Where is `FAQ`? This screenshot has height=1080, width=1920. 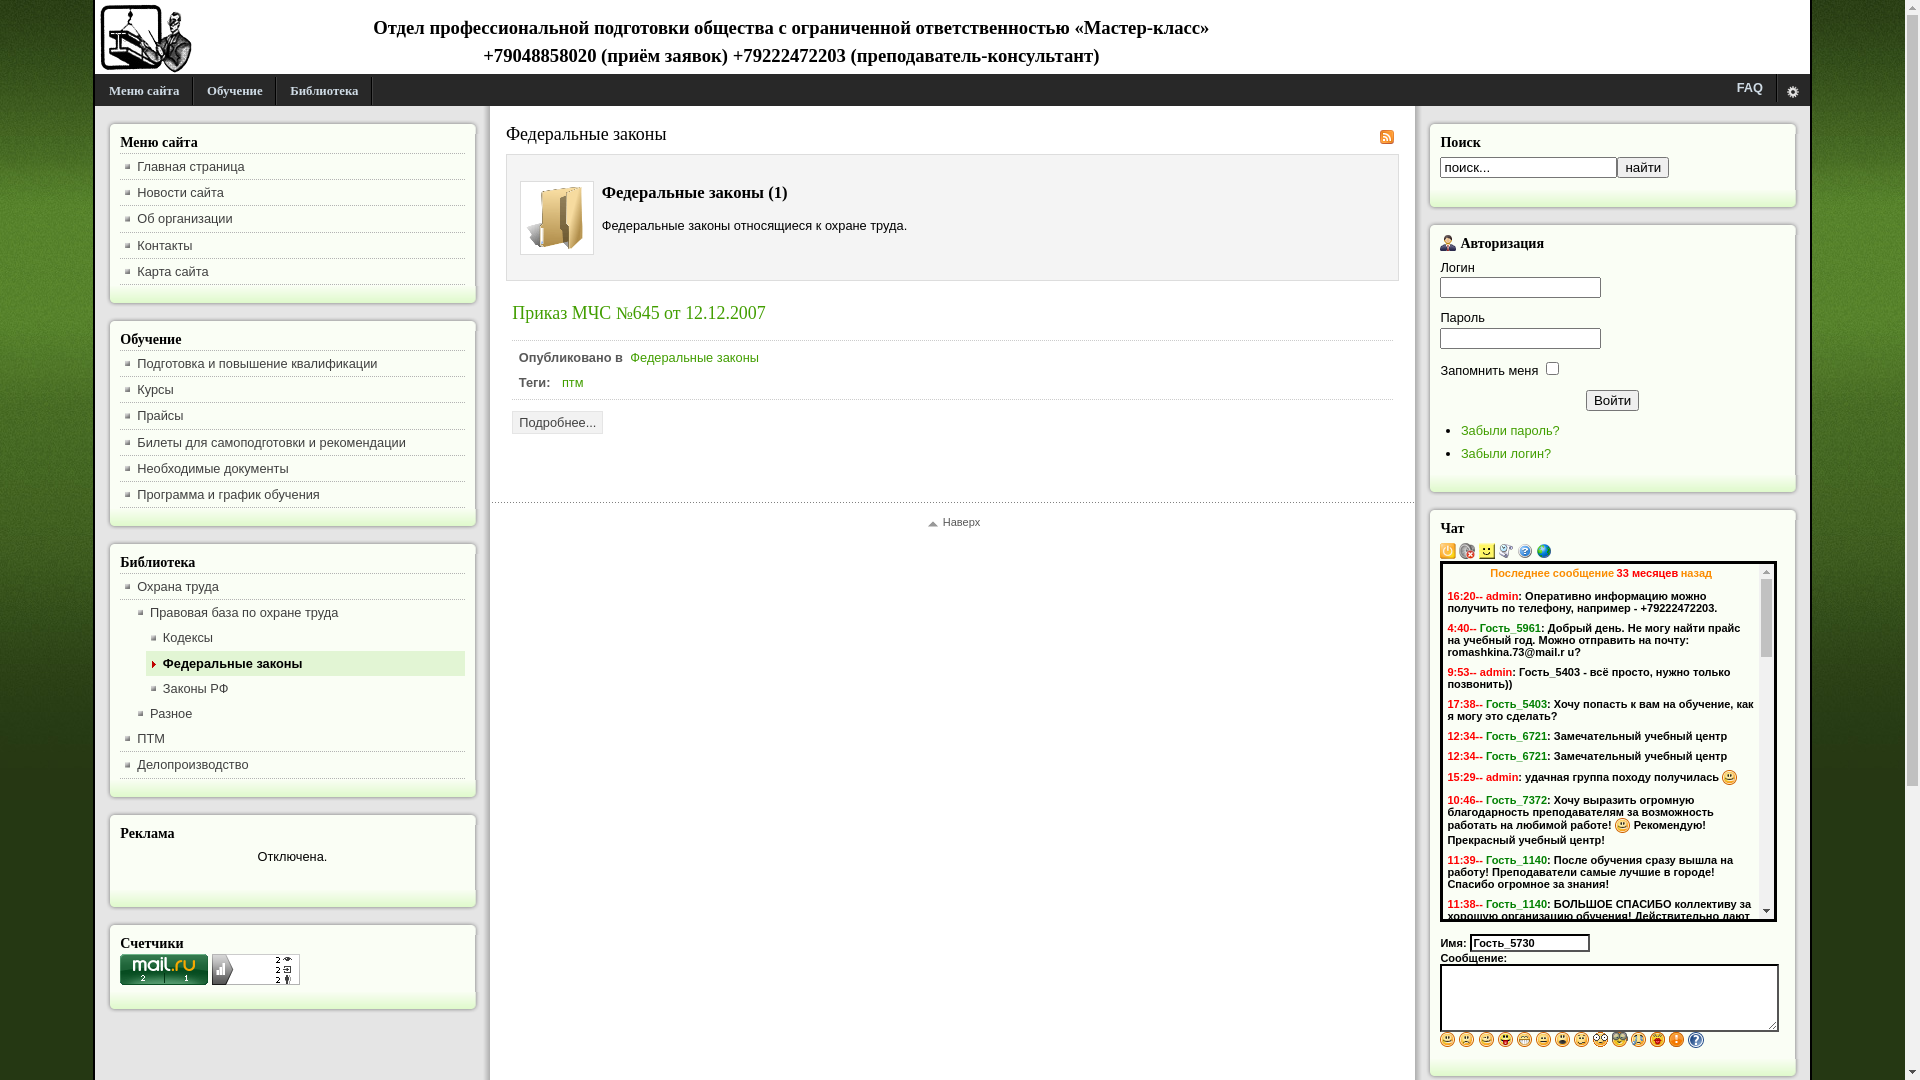 FAQ is located at coordinates (1750, 88).